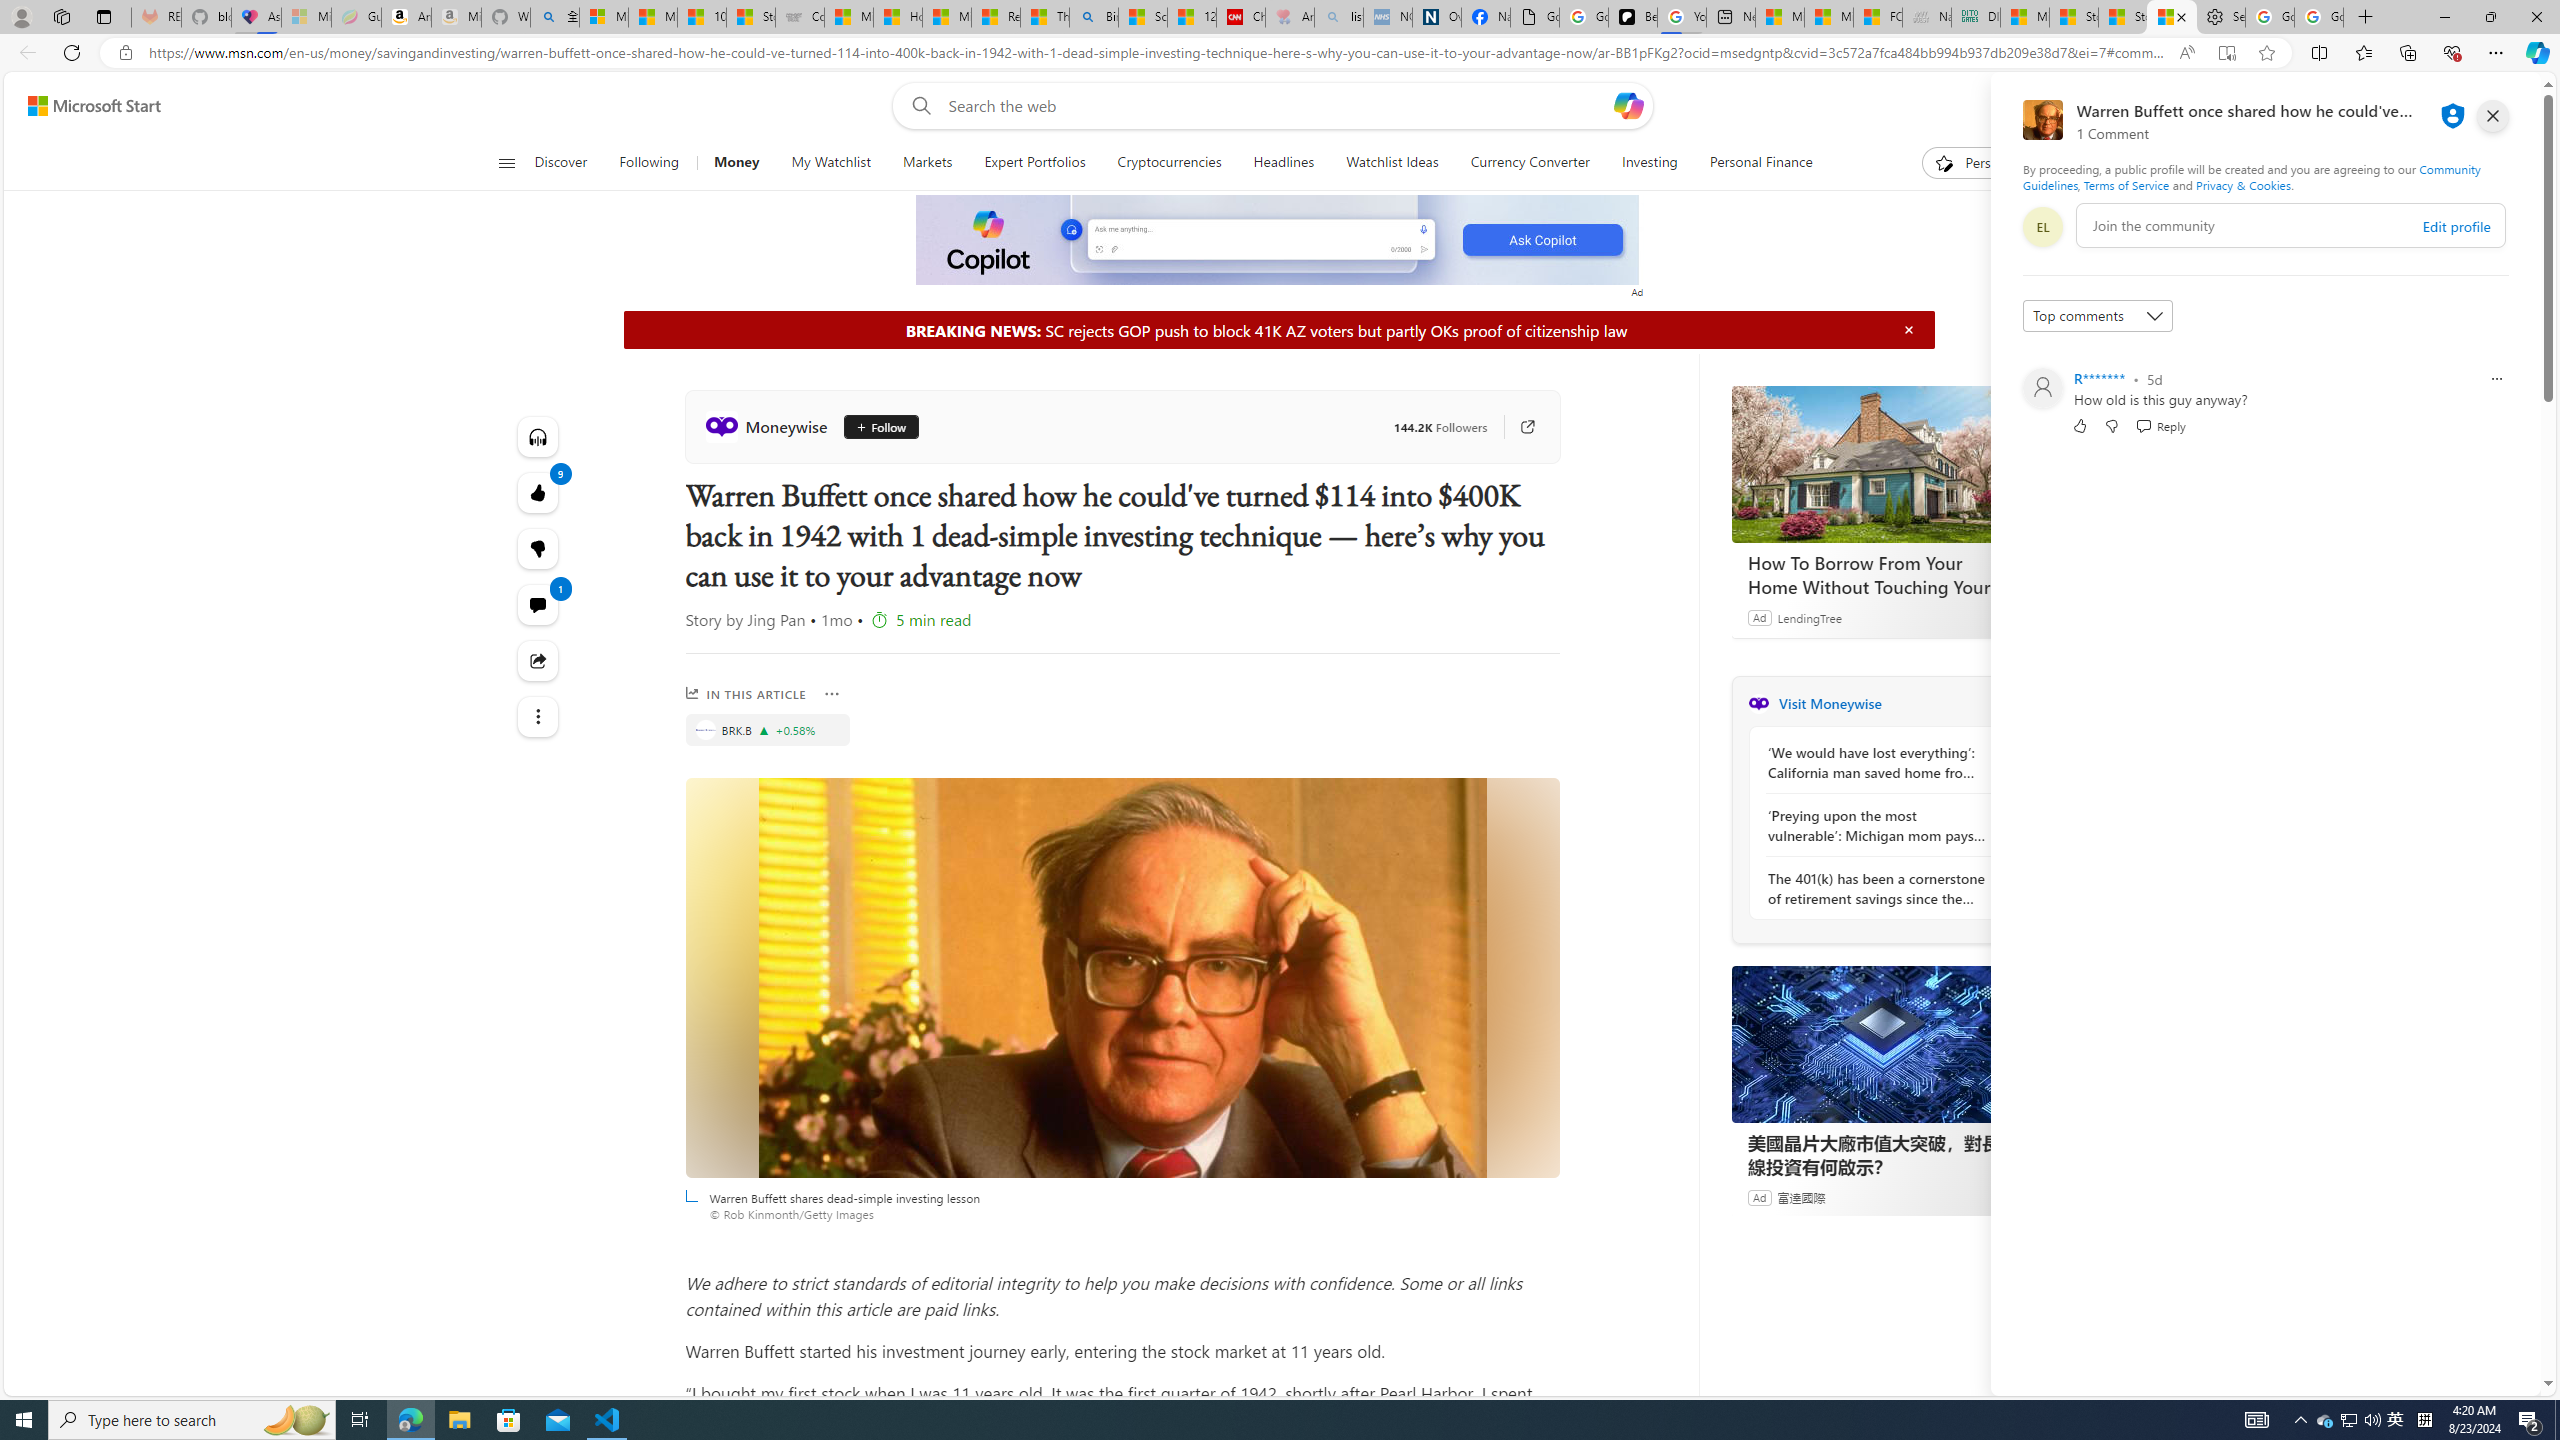  What do you see at coordinates (704, 730) in the screenshot?
I see `BERKSHIRE HATHAWAY INC.` at bounding box center [704, 730].